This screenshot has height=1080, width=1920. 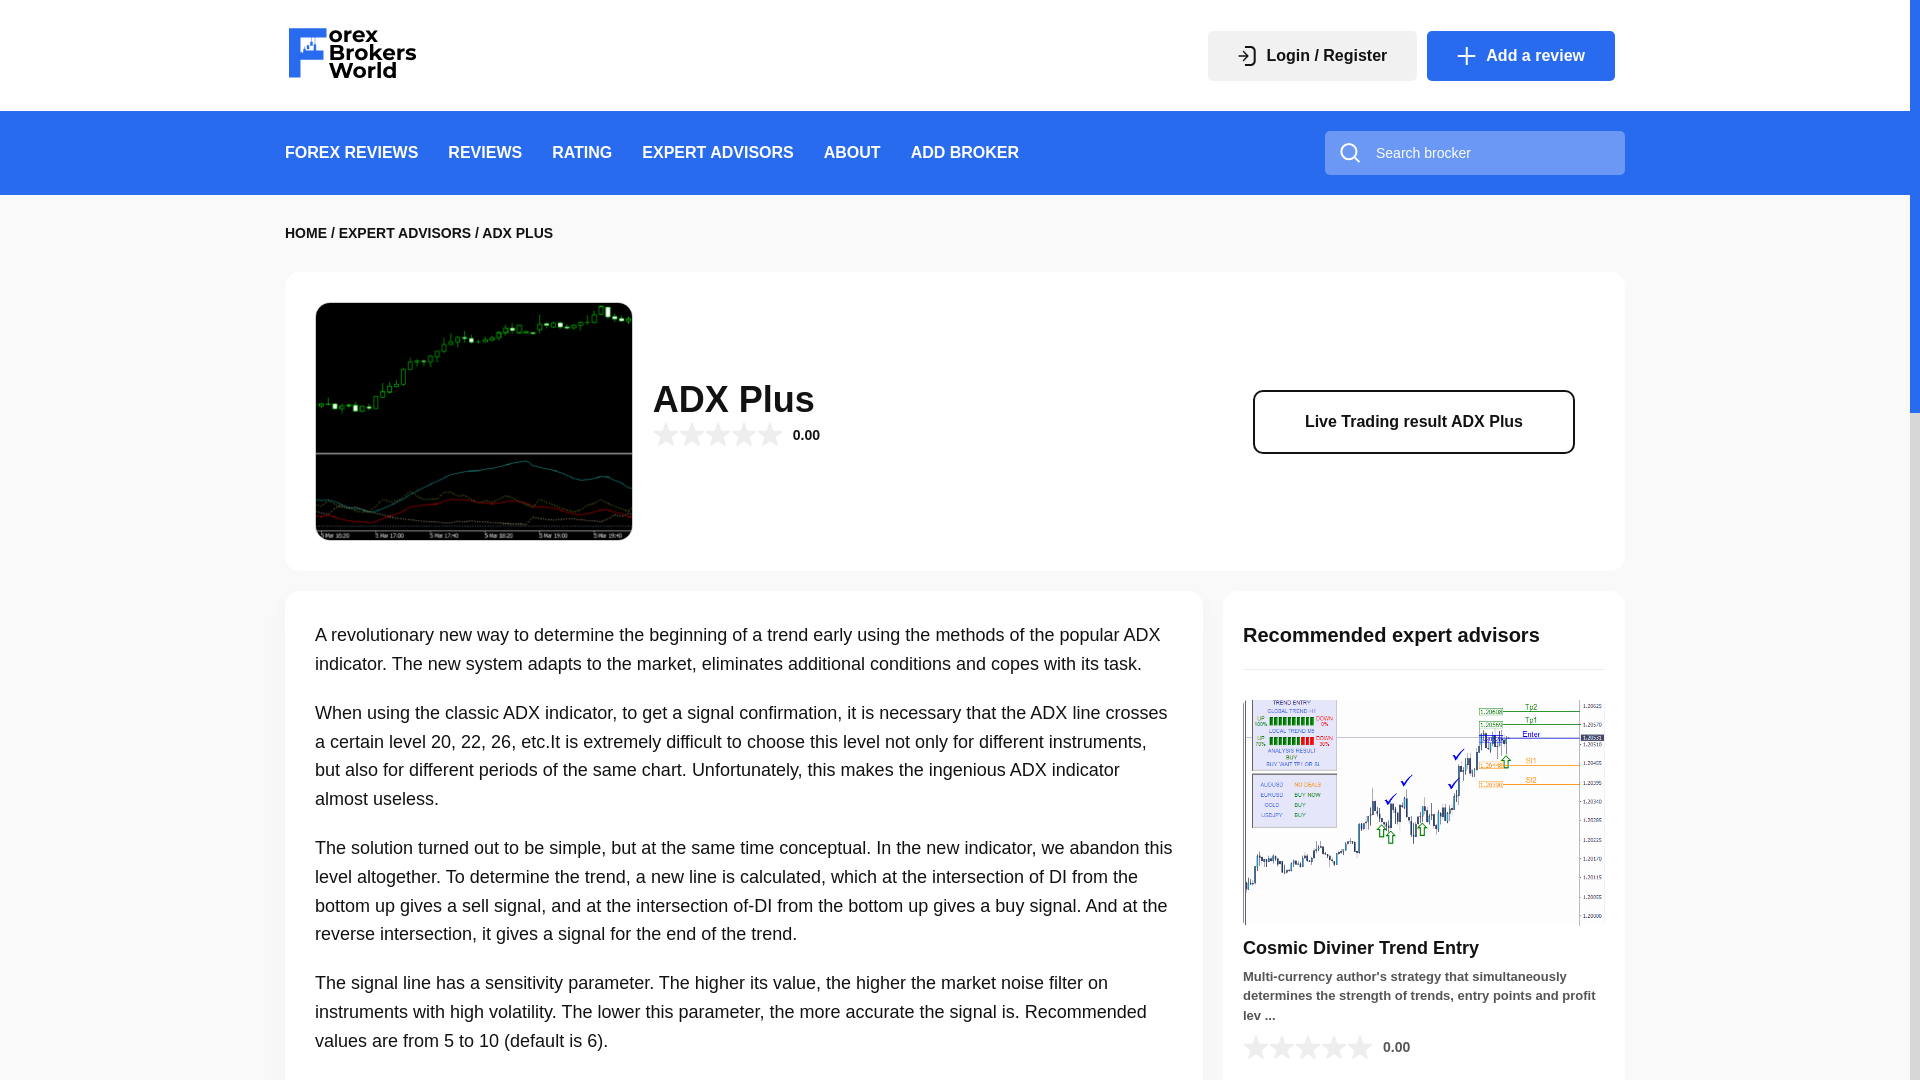 What do you see at coordinates (1520, 56) in the screenshot?
I see `Add a review` at bounding box center [1520, 56].